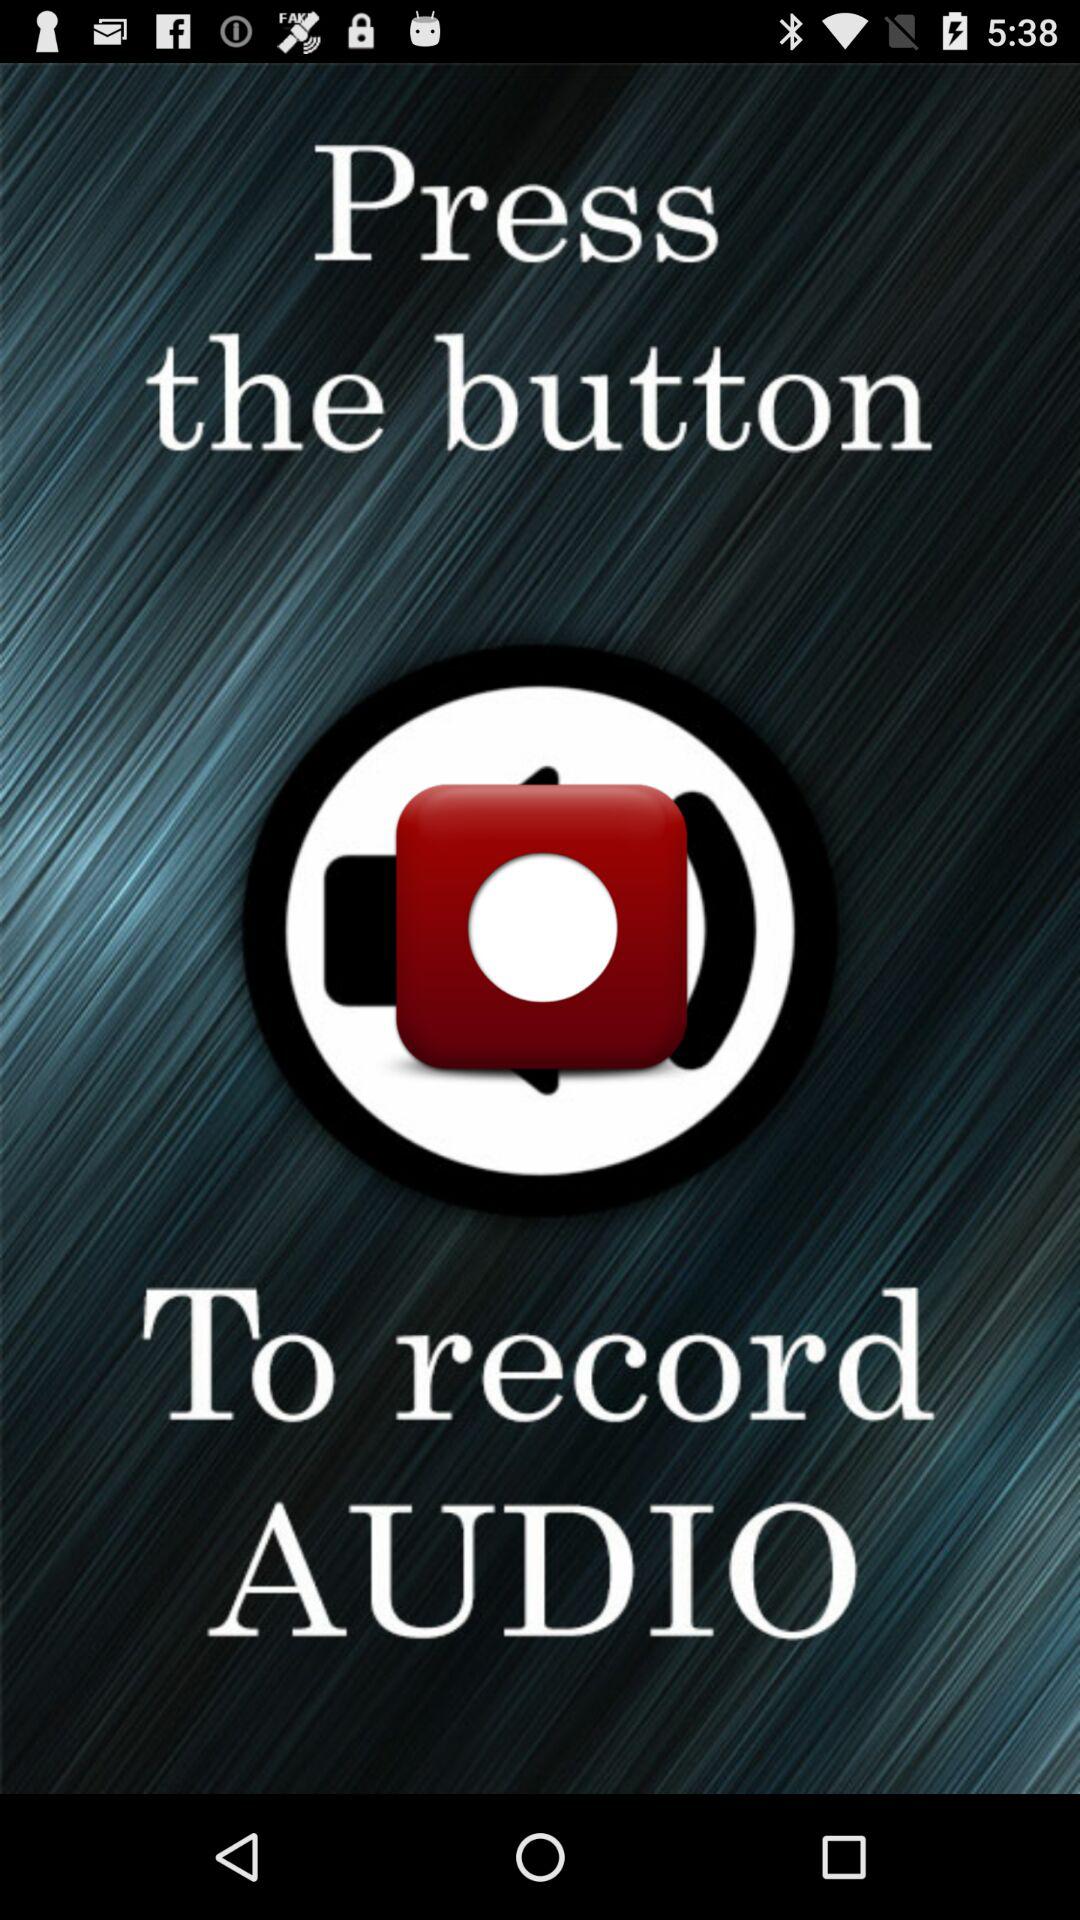 This screenshot has height=1920, width=1080. I want to click on press button to record audio, so click(540, 928).